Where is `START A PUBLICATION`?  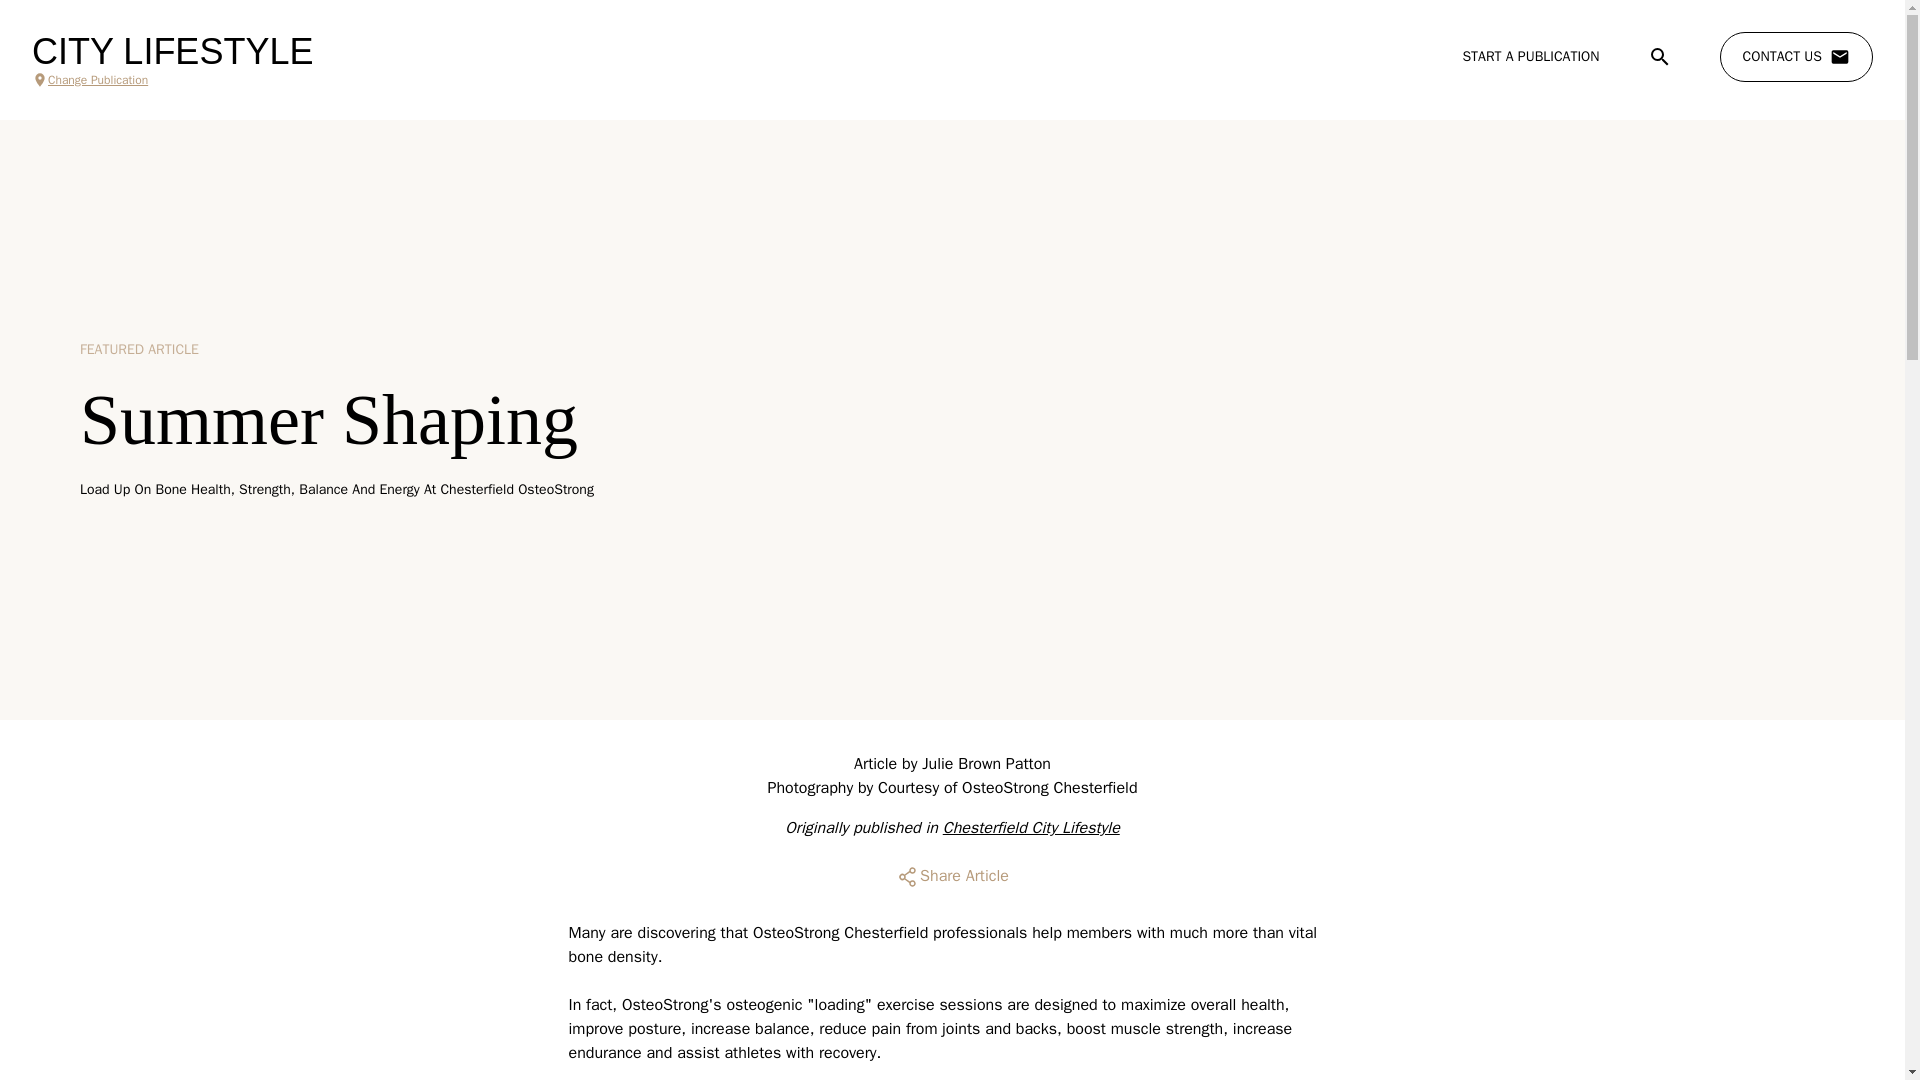
START A PUBLICATION is located at coordinates (1530, 56).